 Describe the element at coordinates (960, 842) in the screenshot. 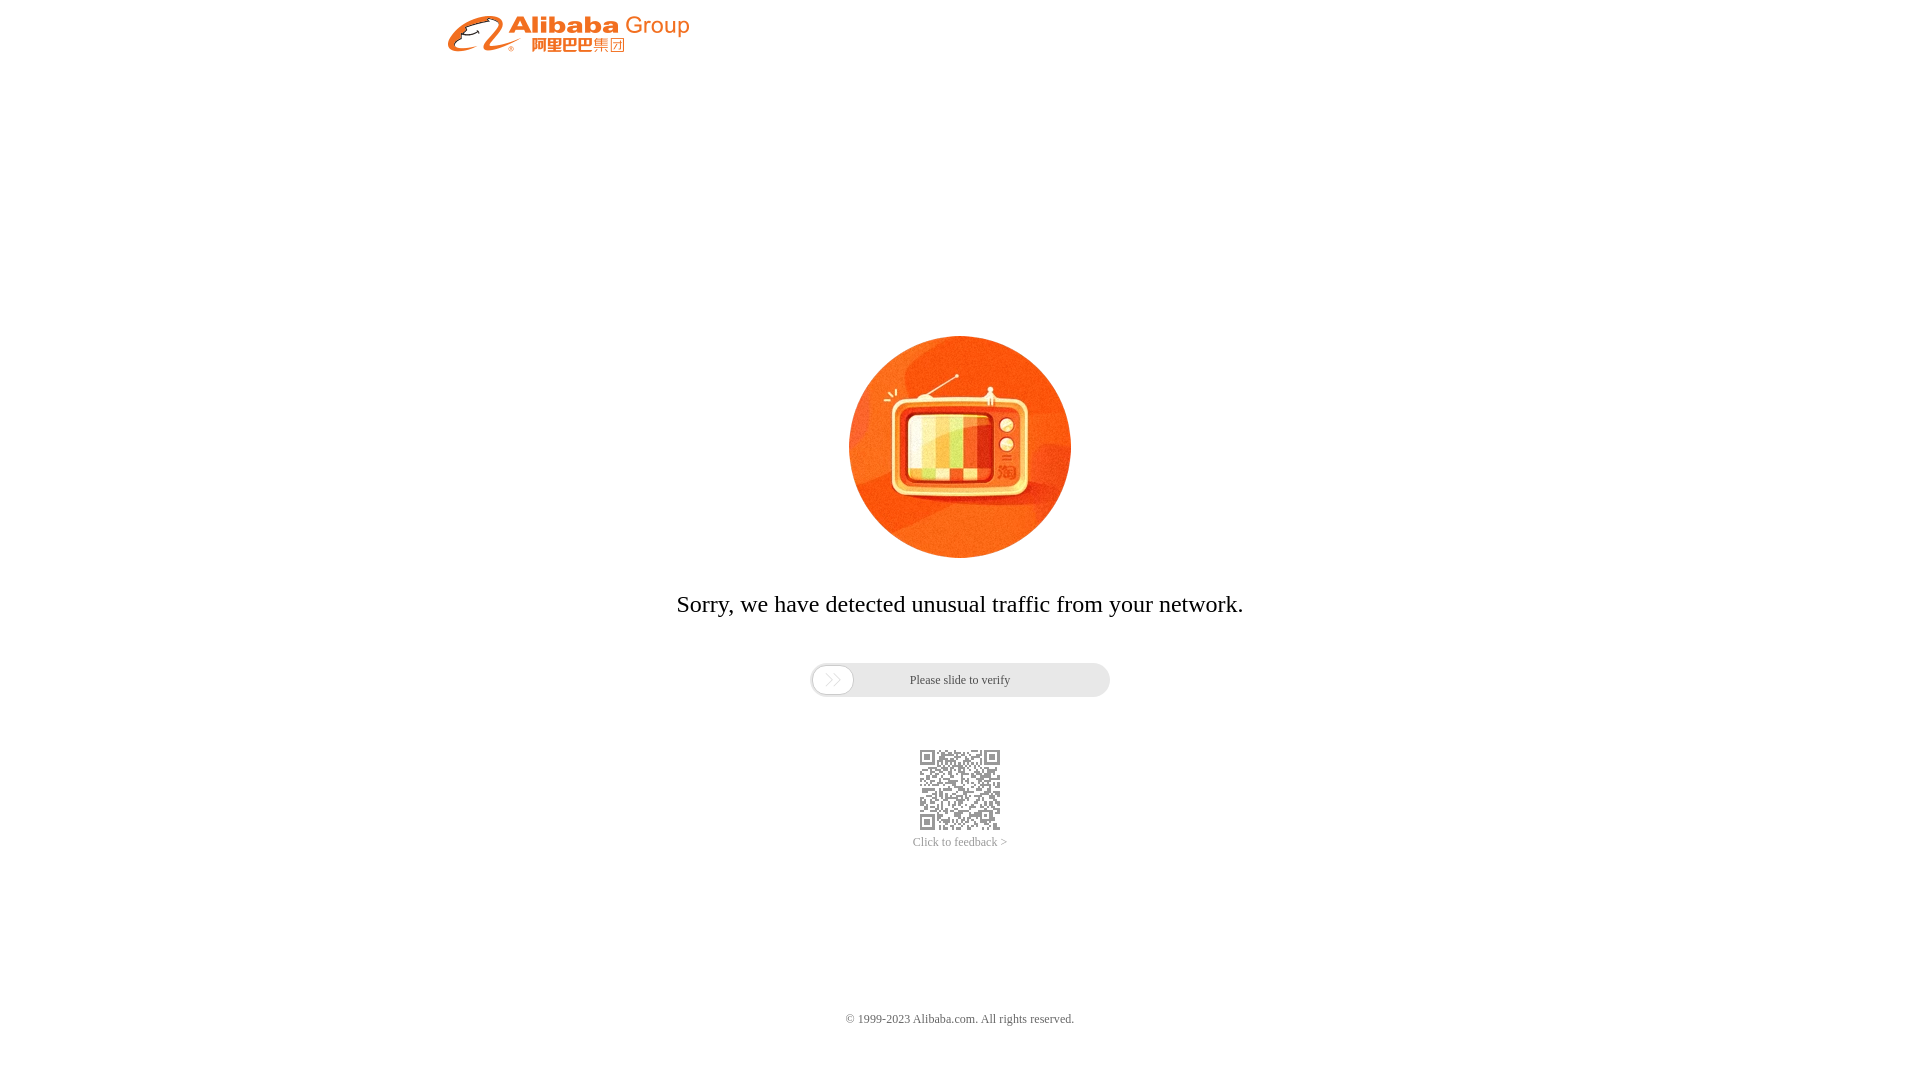

I see `Click to feedback >` at that location.